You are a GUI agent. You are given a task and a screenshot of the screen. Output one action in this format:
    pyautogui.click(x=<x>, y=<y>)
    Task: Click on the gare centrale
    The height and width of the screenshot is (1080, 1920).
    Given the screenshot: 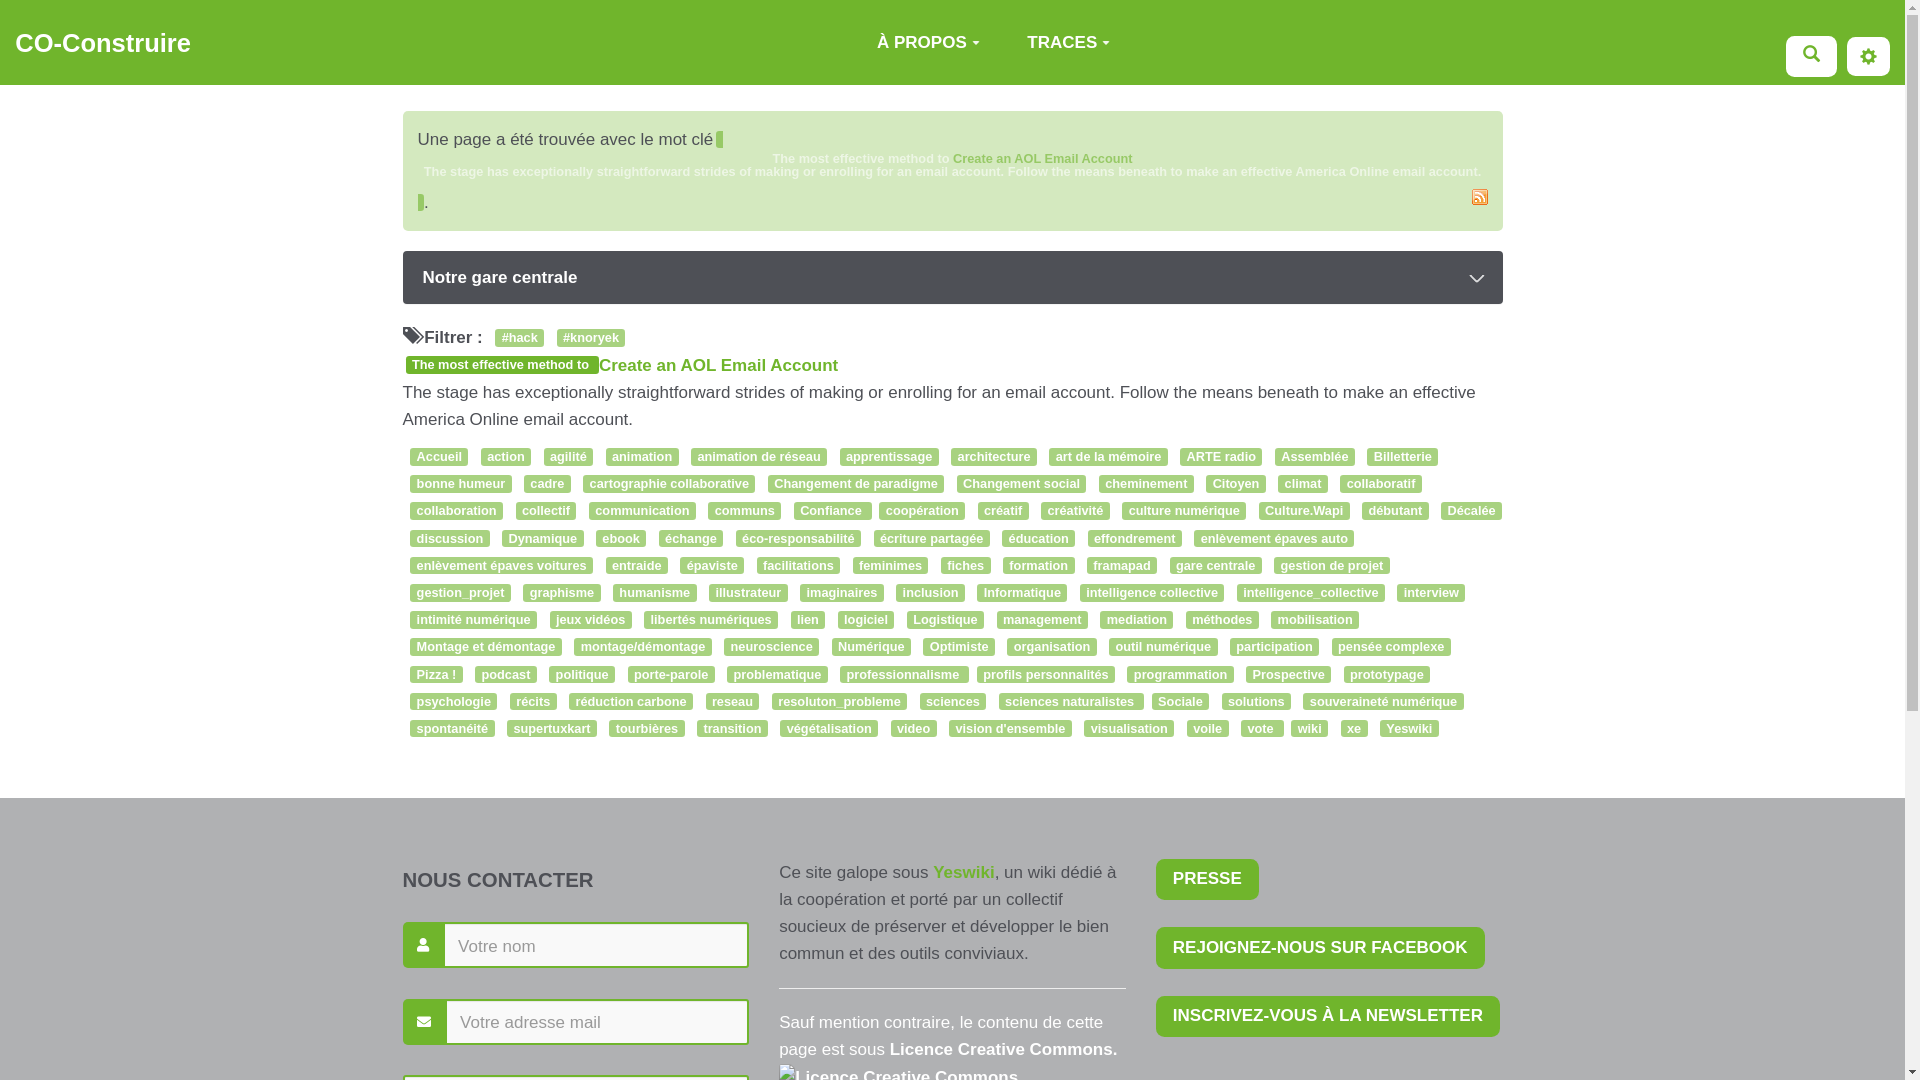 What is the action you would take?
    pyautogui.click(x=1216, y=566)
    